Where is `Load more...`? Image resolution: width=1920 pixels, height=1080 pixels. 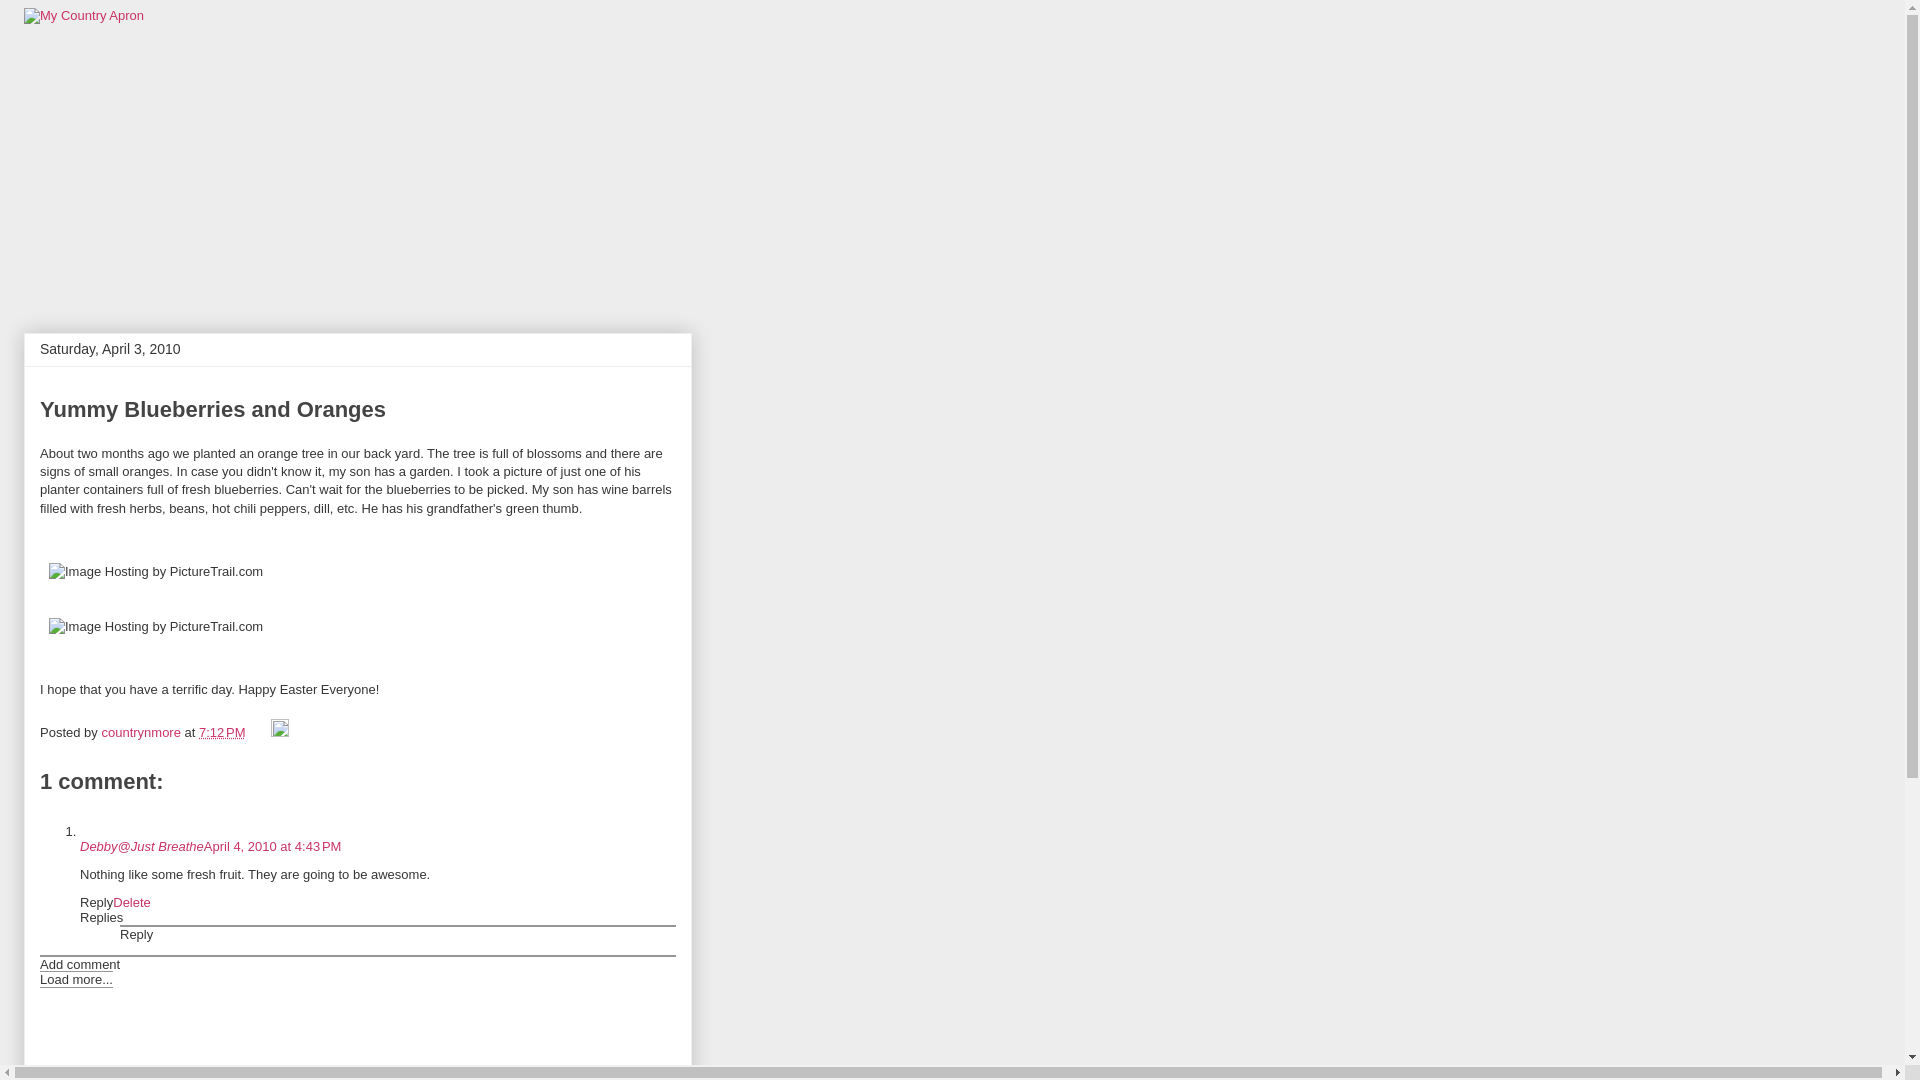 Load more... is located at coordinates (76, 979).